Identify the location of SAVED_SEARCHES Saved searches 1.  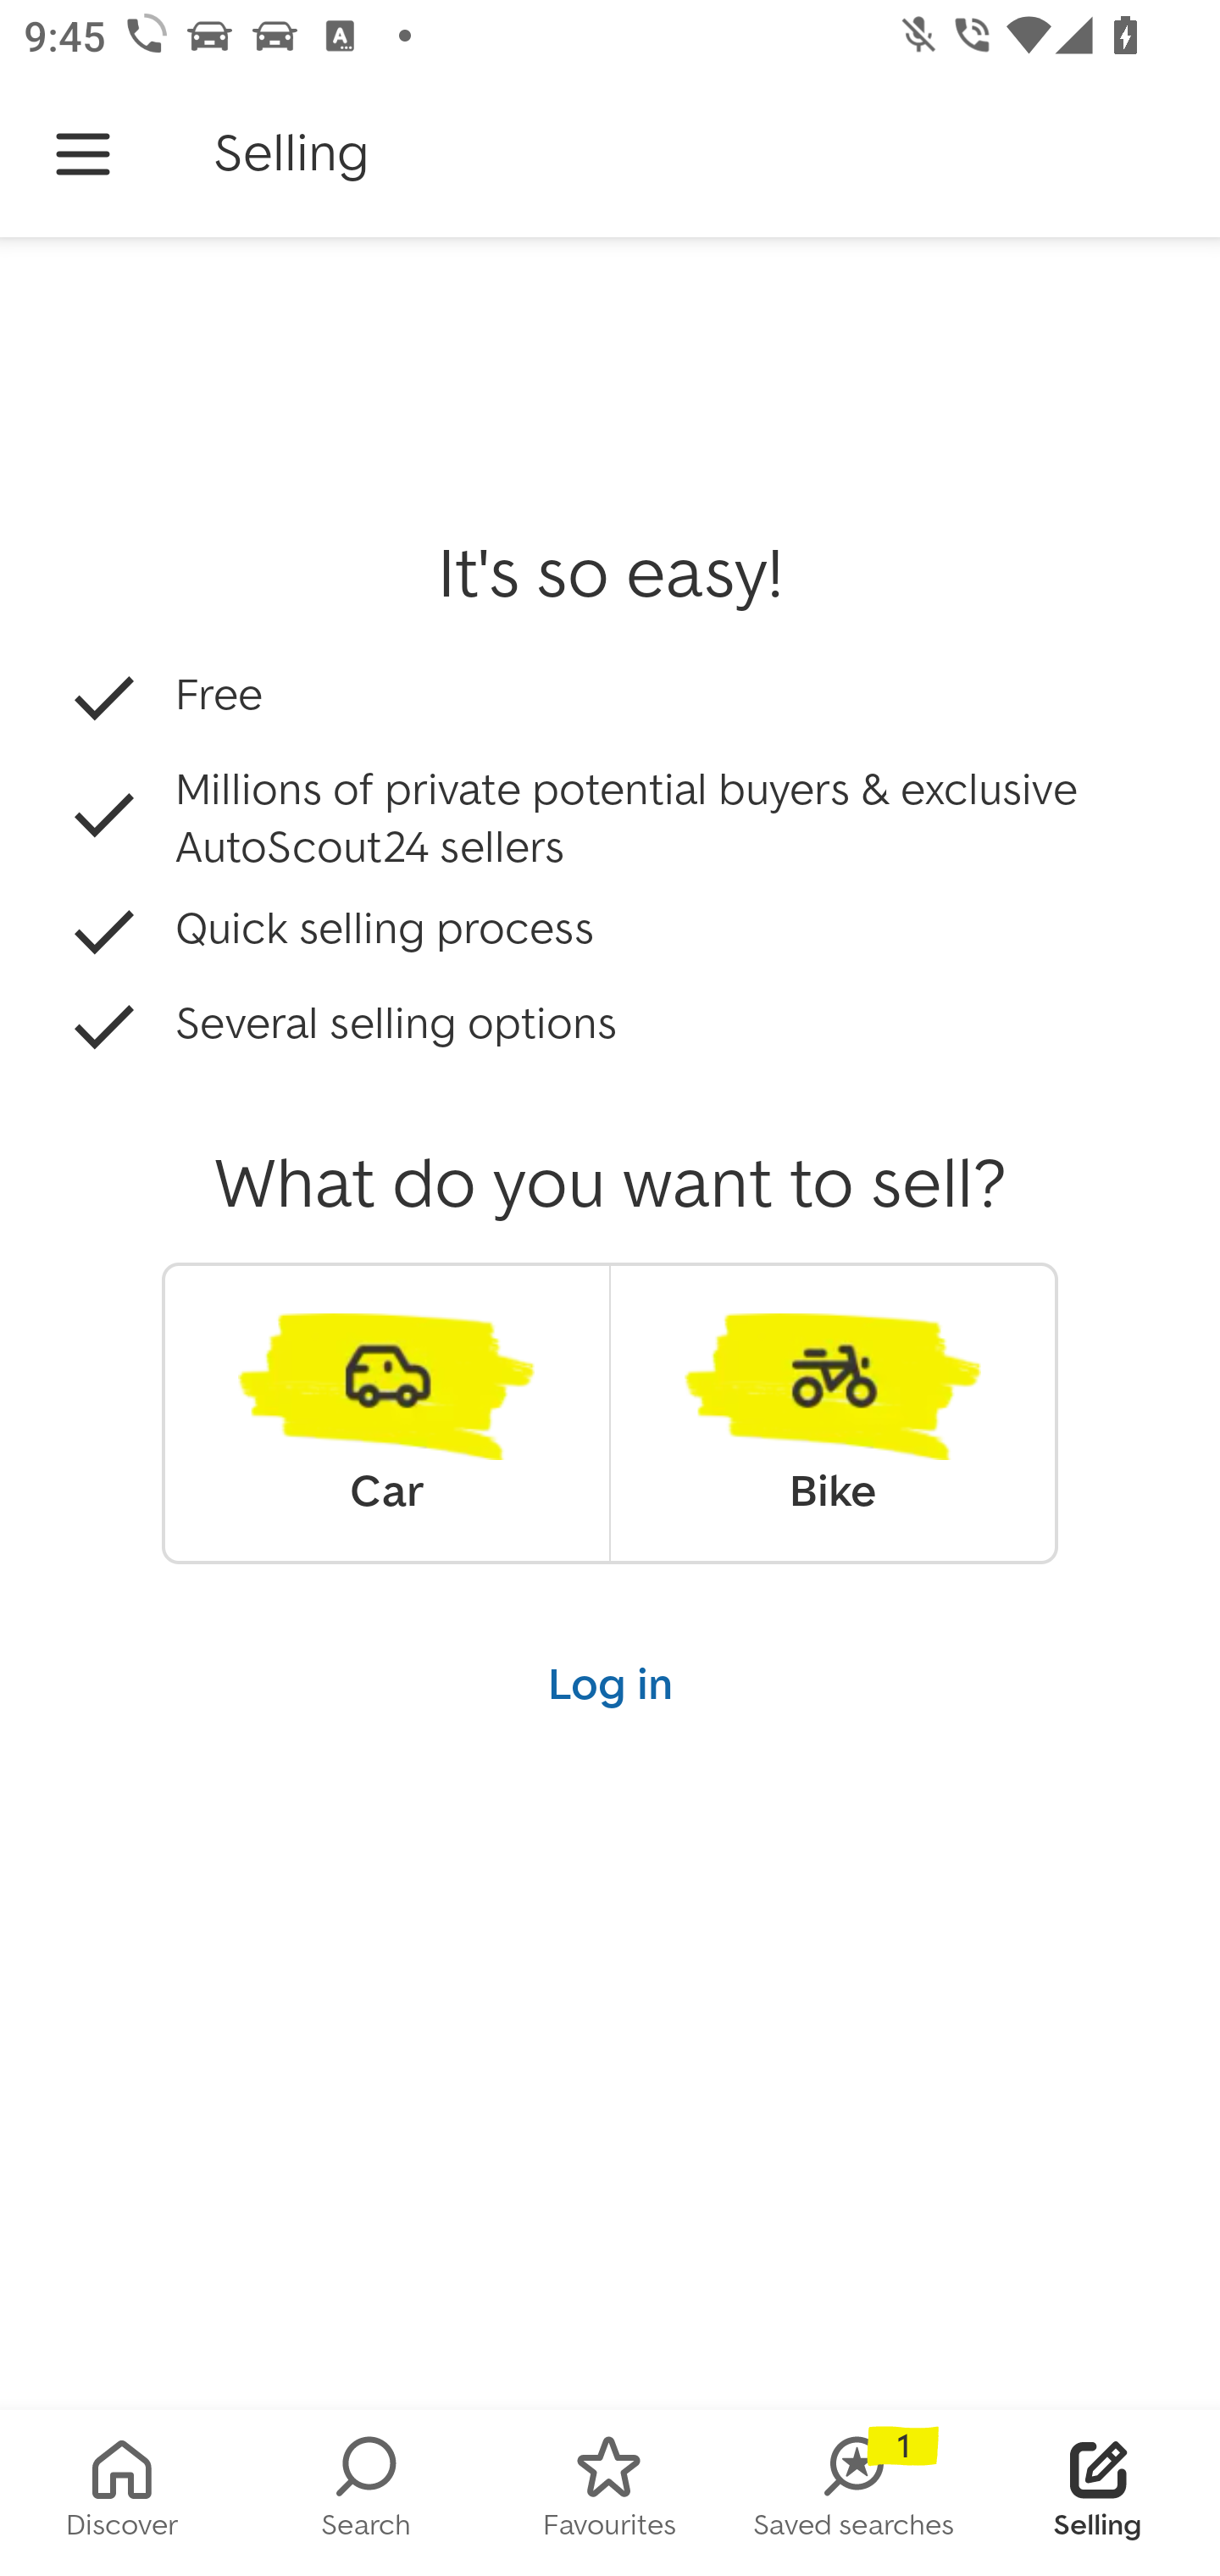
(854, 2493).